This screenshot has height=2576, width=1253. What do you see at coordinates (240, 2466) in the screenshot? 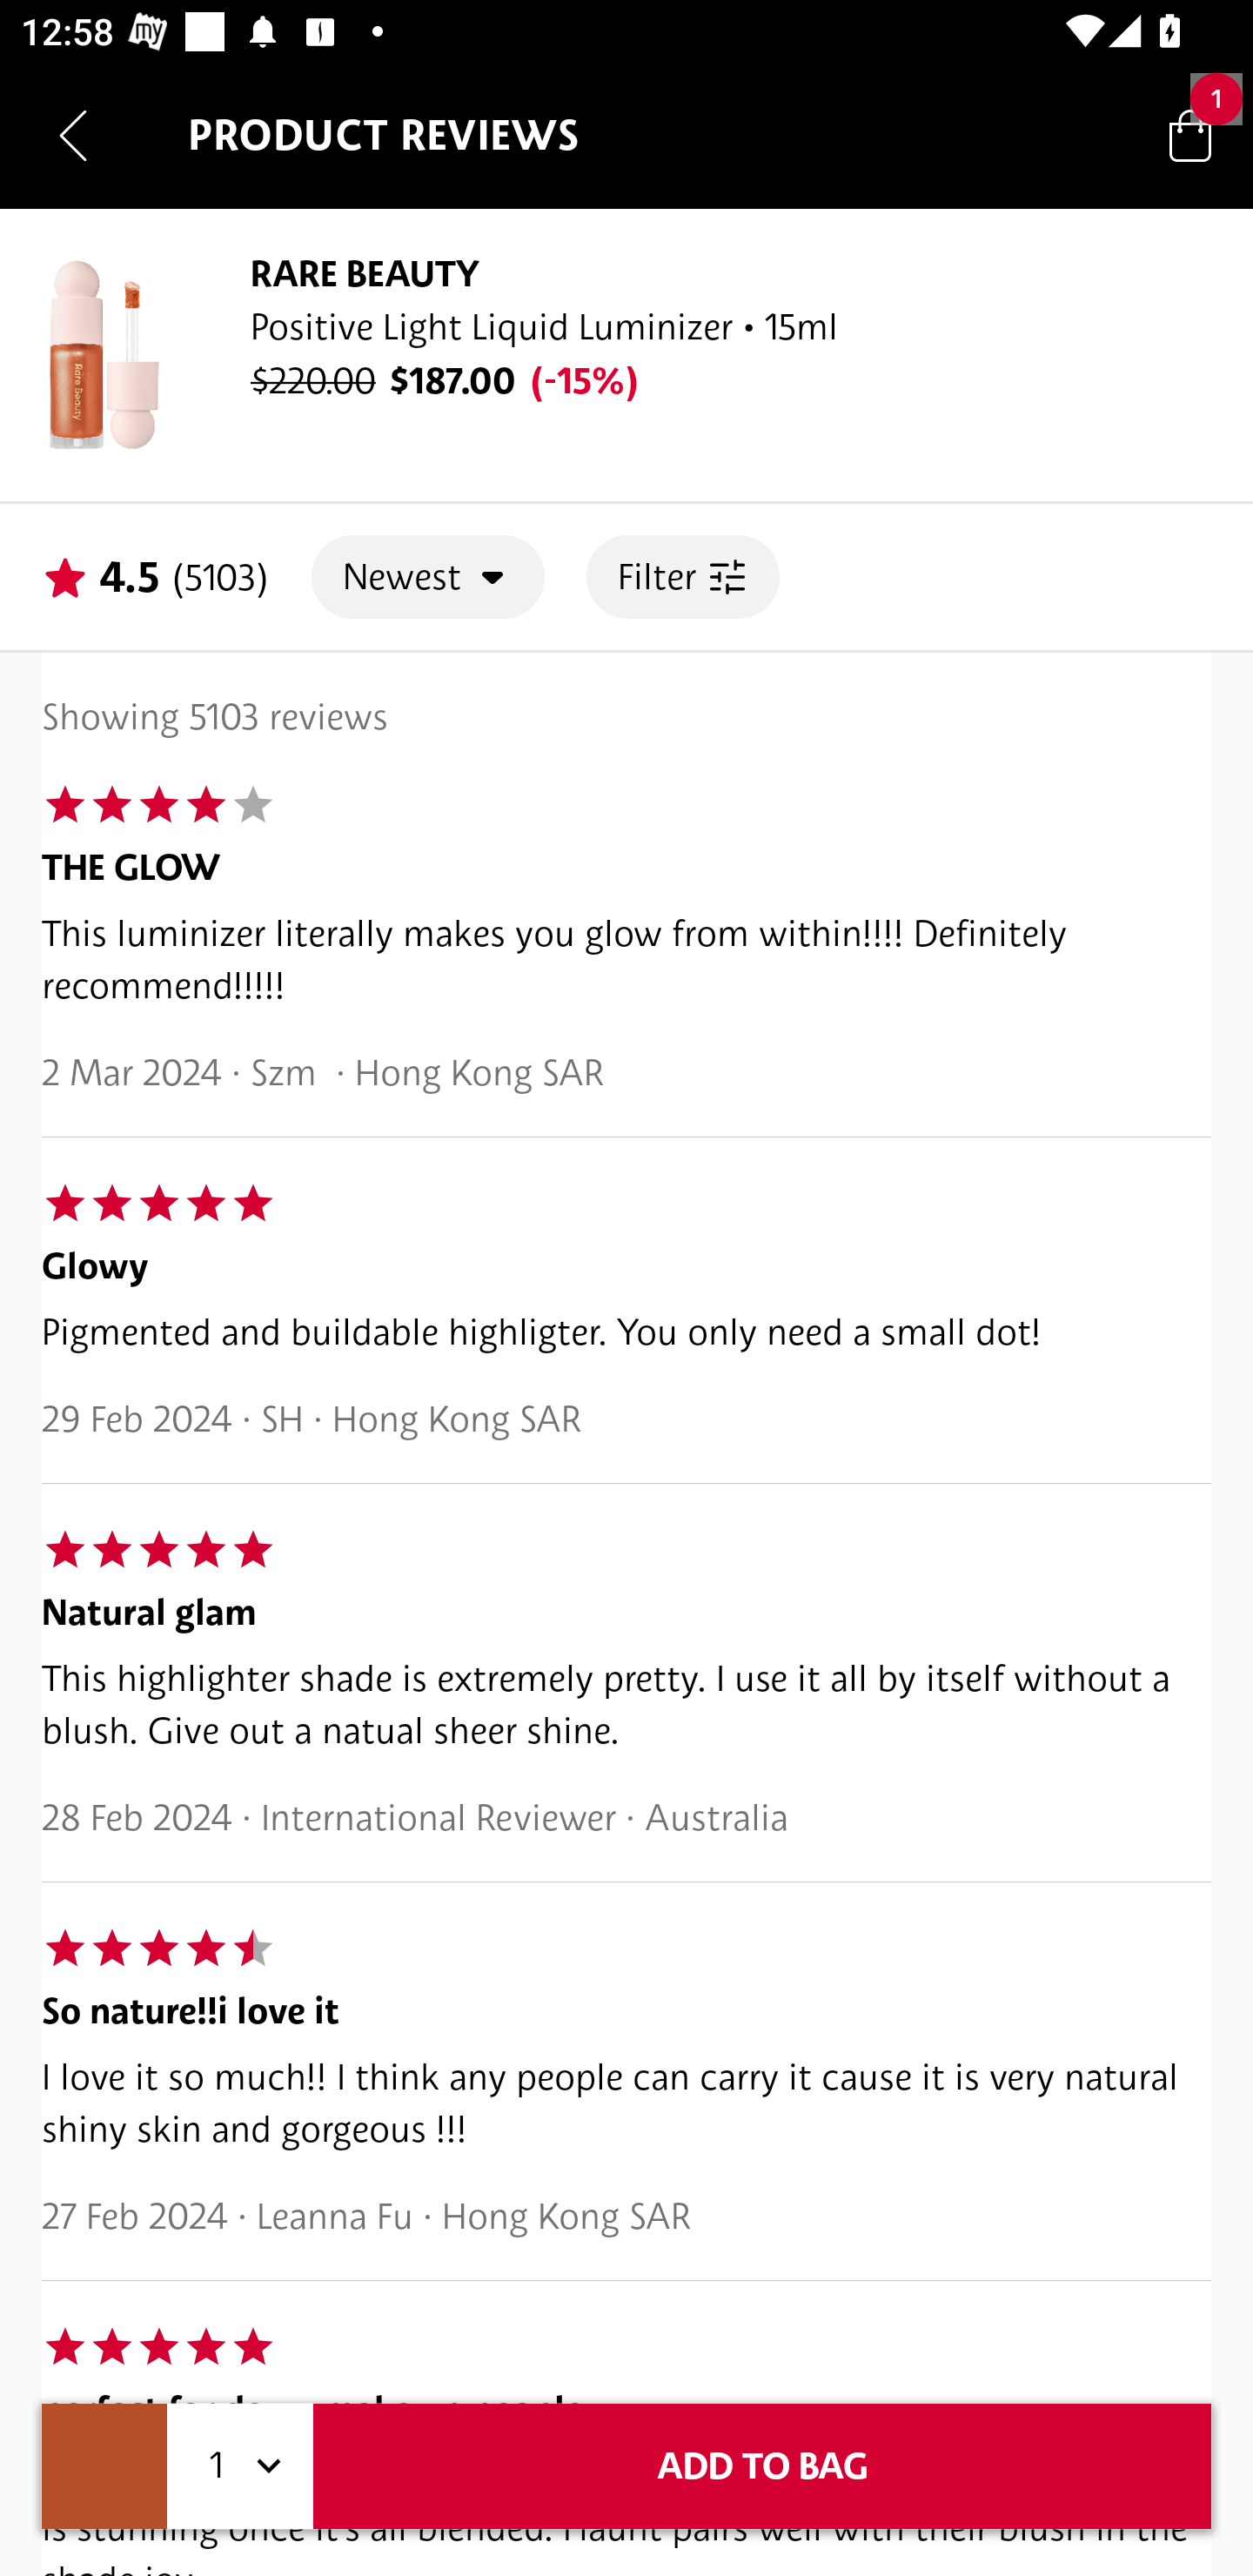
I see `1` at bounding box center [240, 2466].